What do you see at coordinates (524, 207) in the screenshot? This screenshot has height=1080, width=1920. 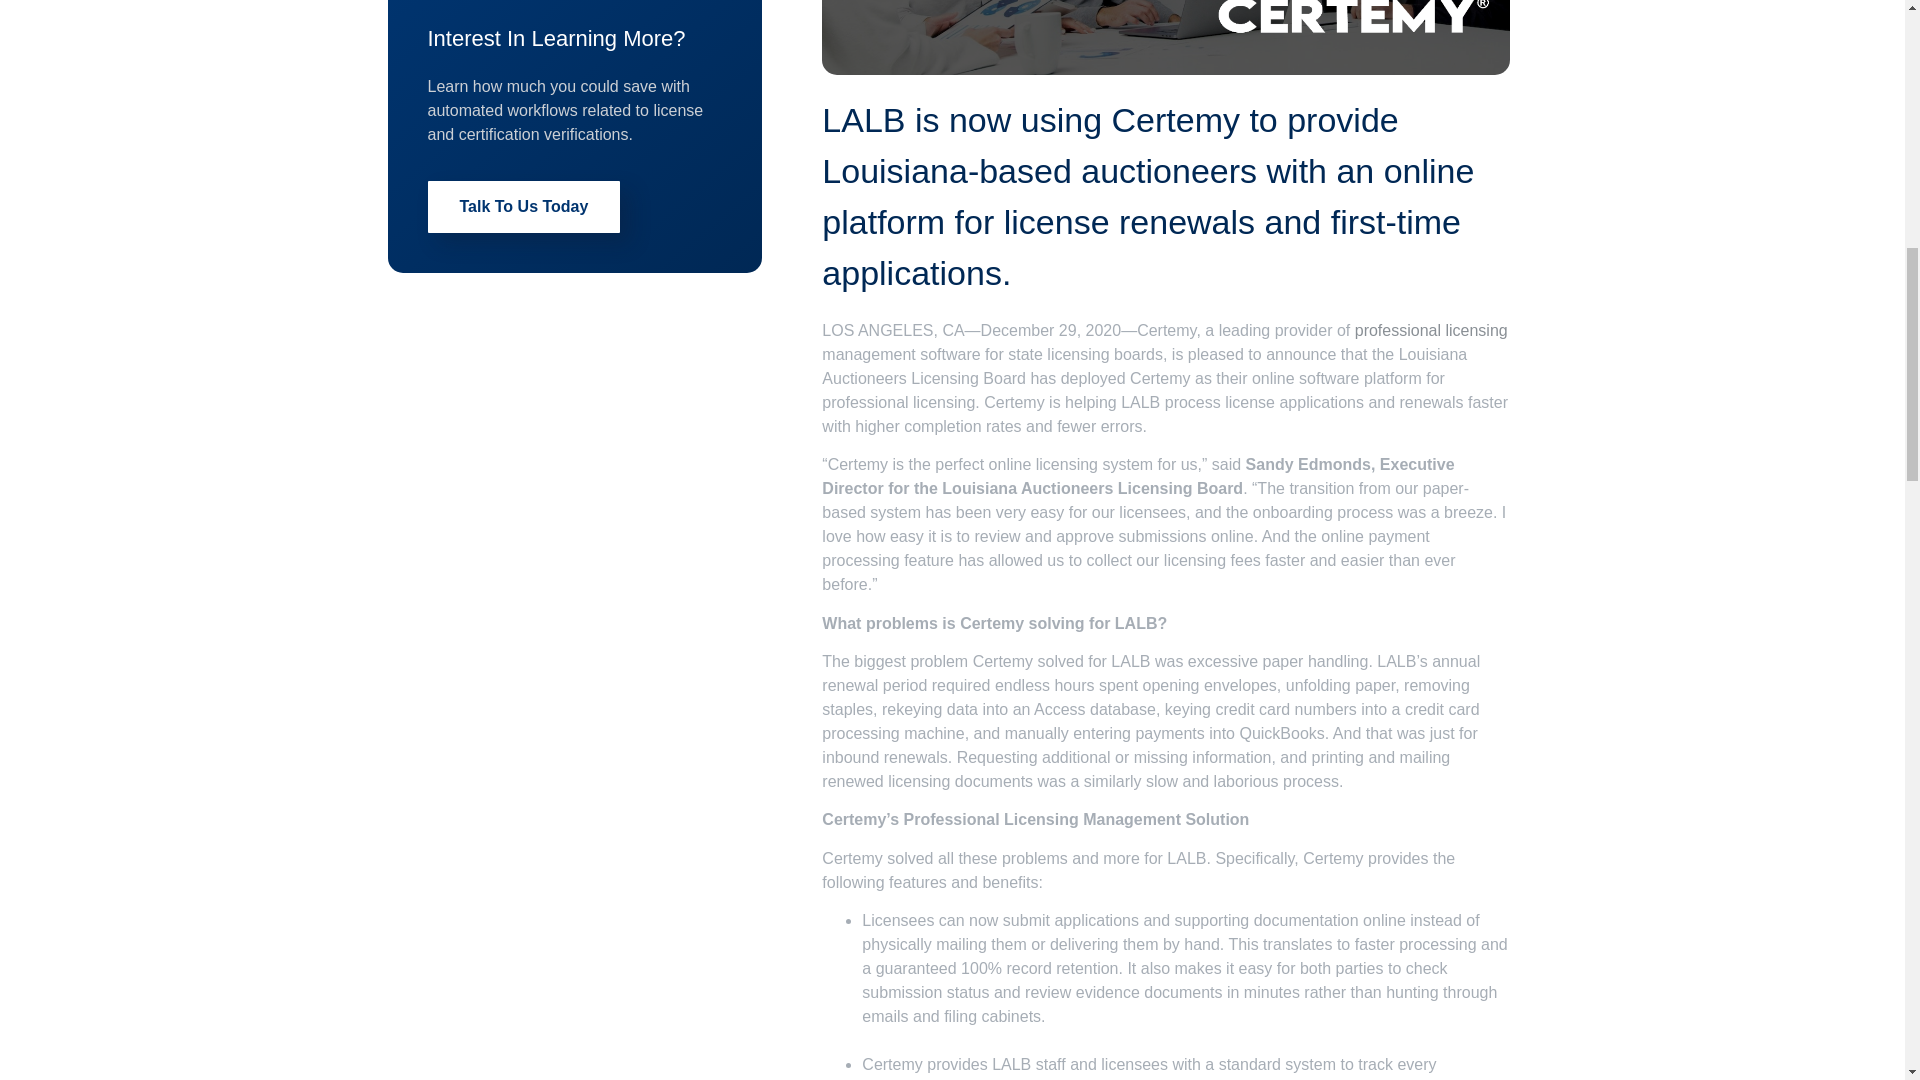 I see `Talk To Us Today` at bounding box center [524, 207].